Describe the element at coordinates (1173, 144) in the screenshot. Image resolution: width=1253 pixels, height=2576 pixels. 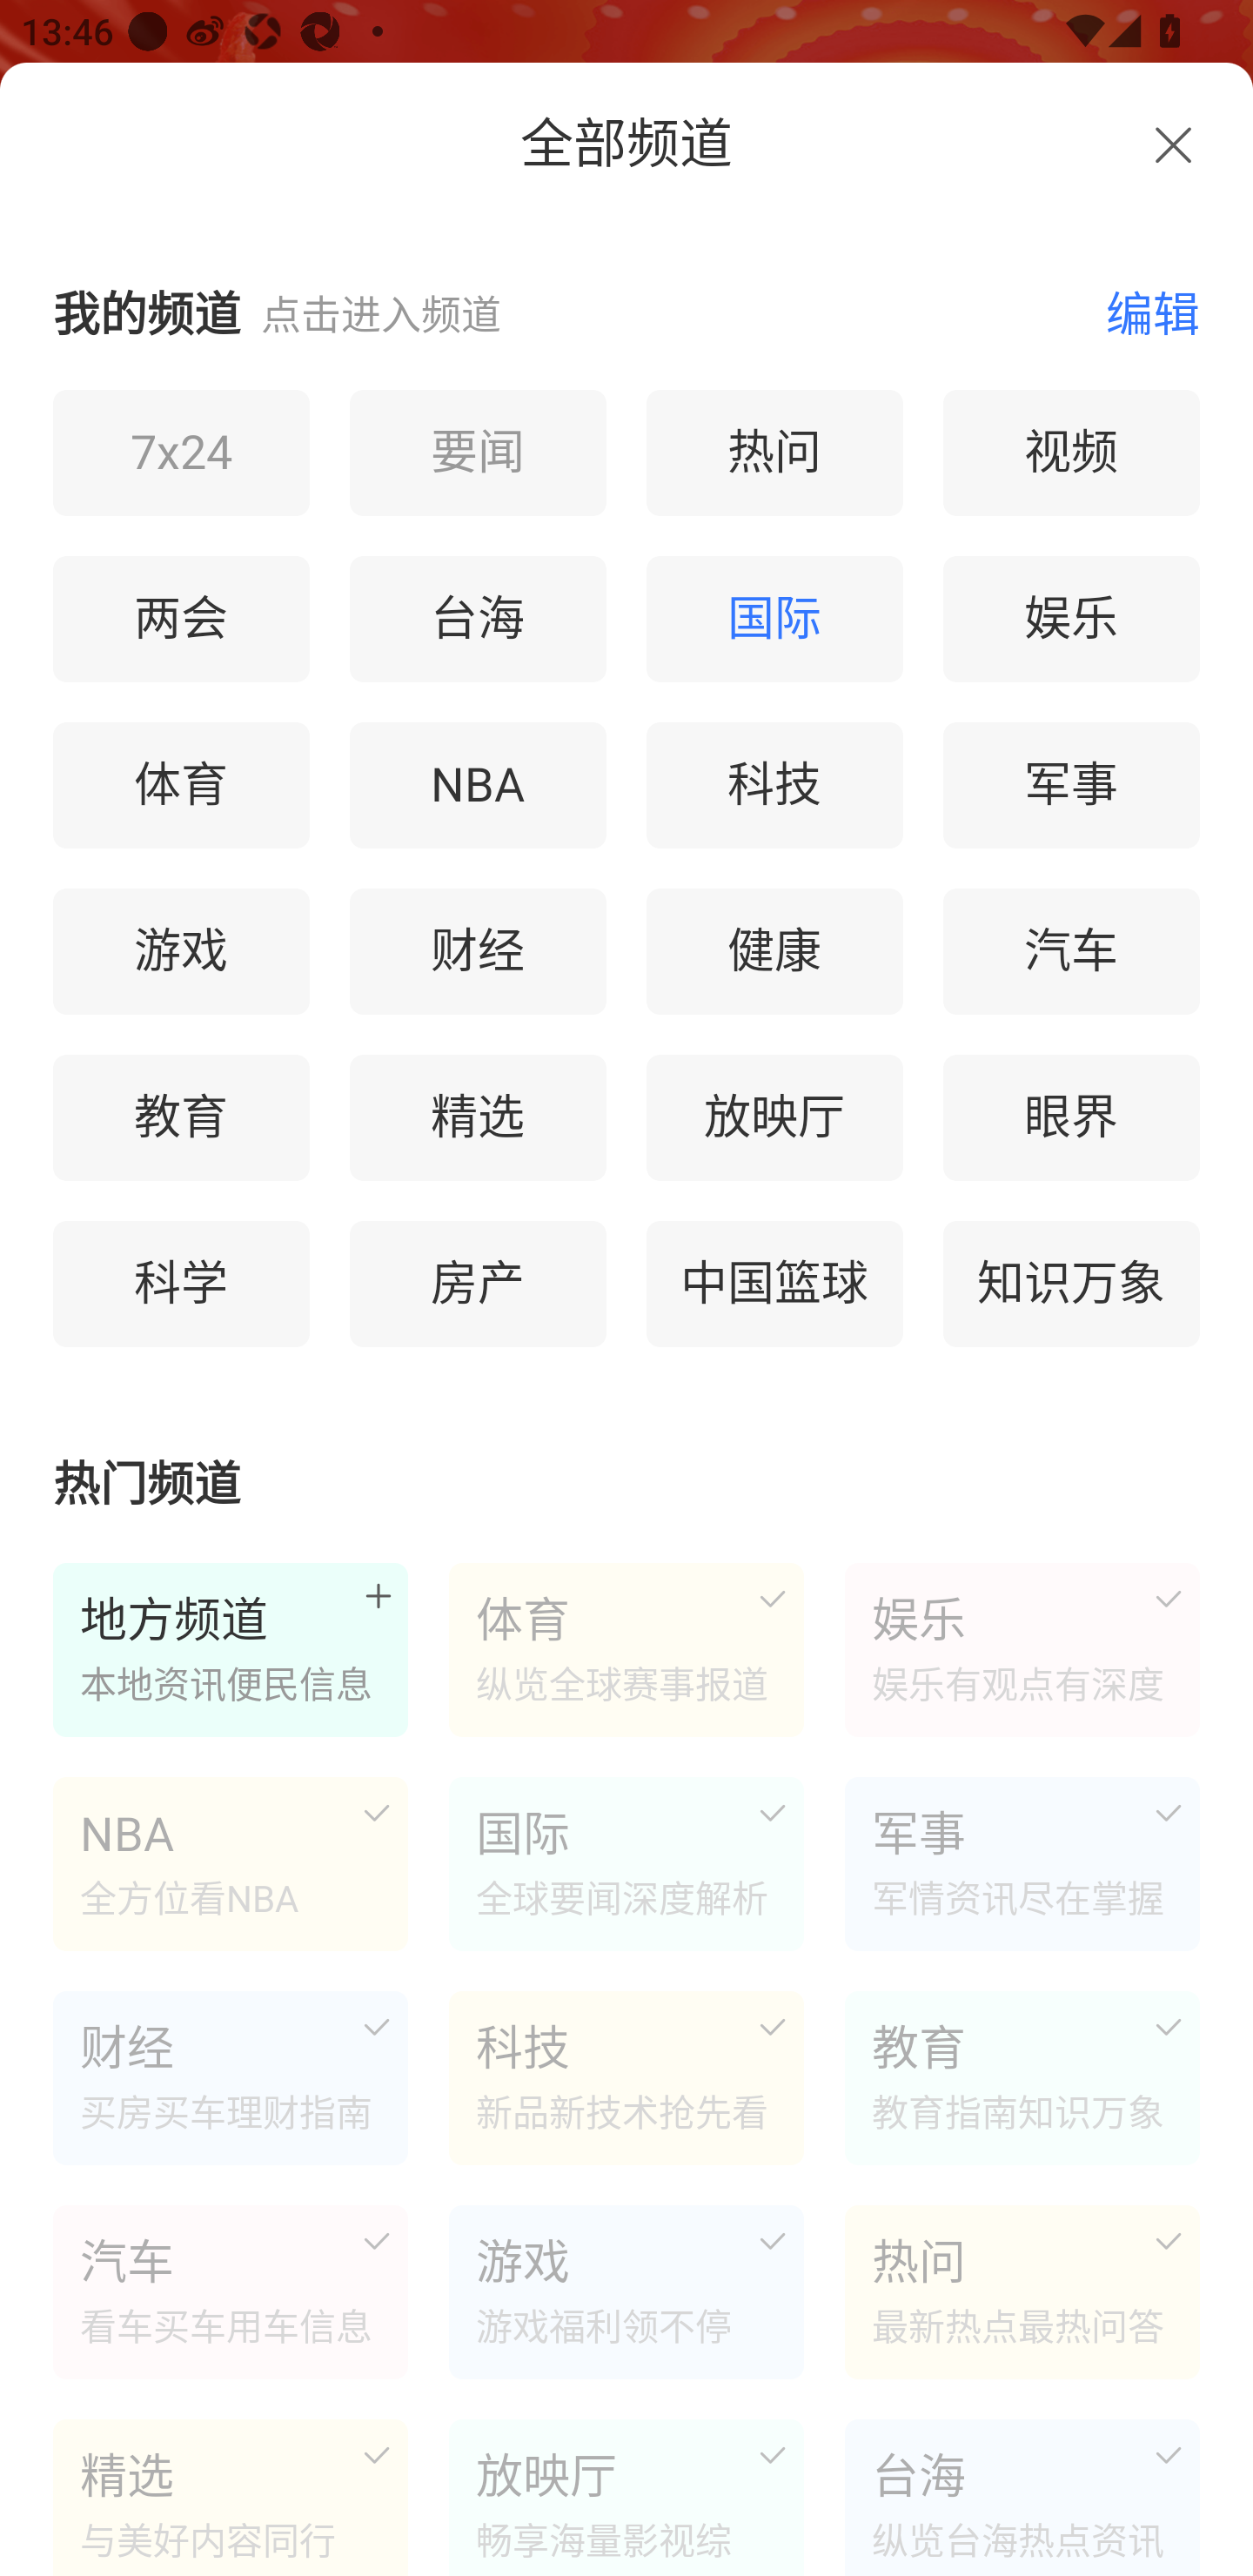
I see `` at that location.